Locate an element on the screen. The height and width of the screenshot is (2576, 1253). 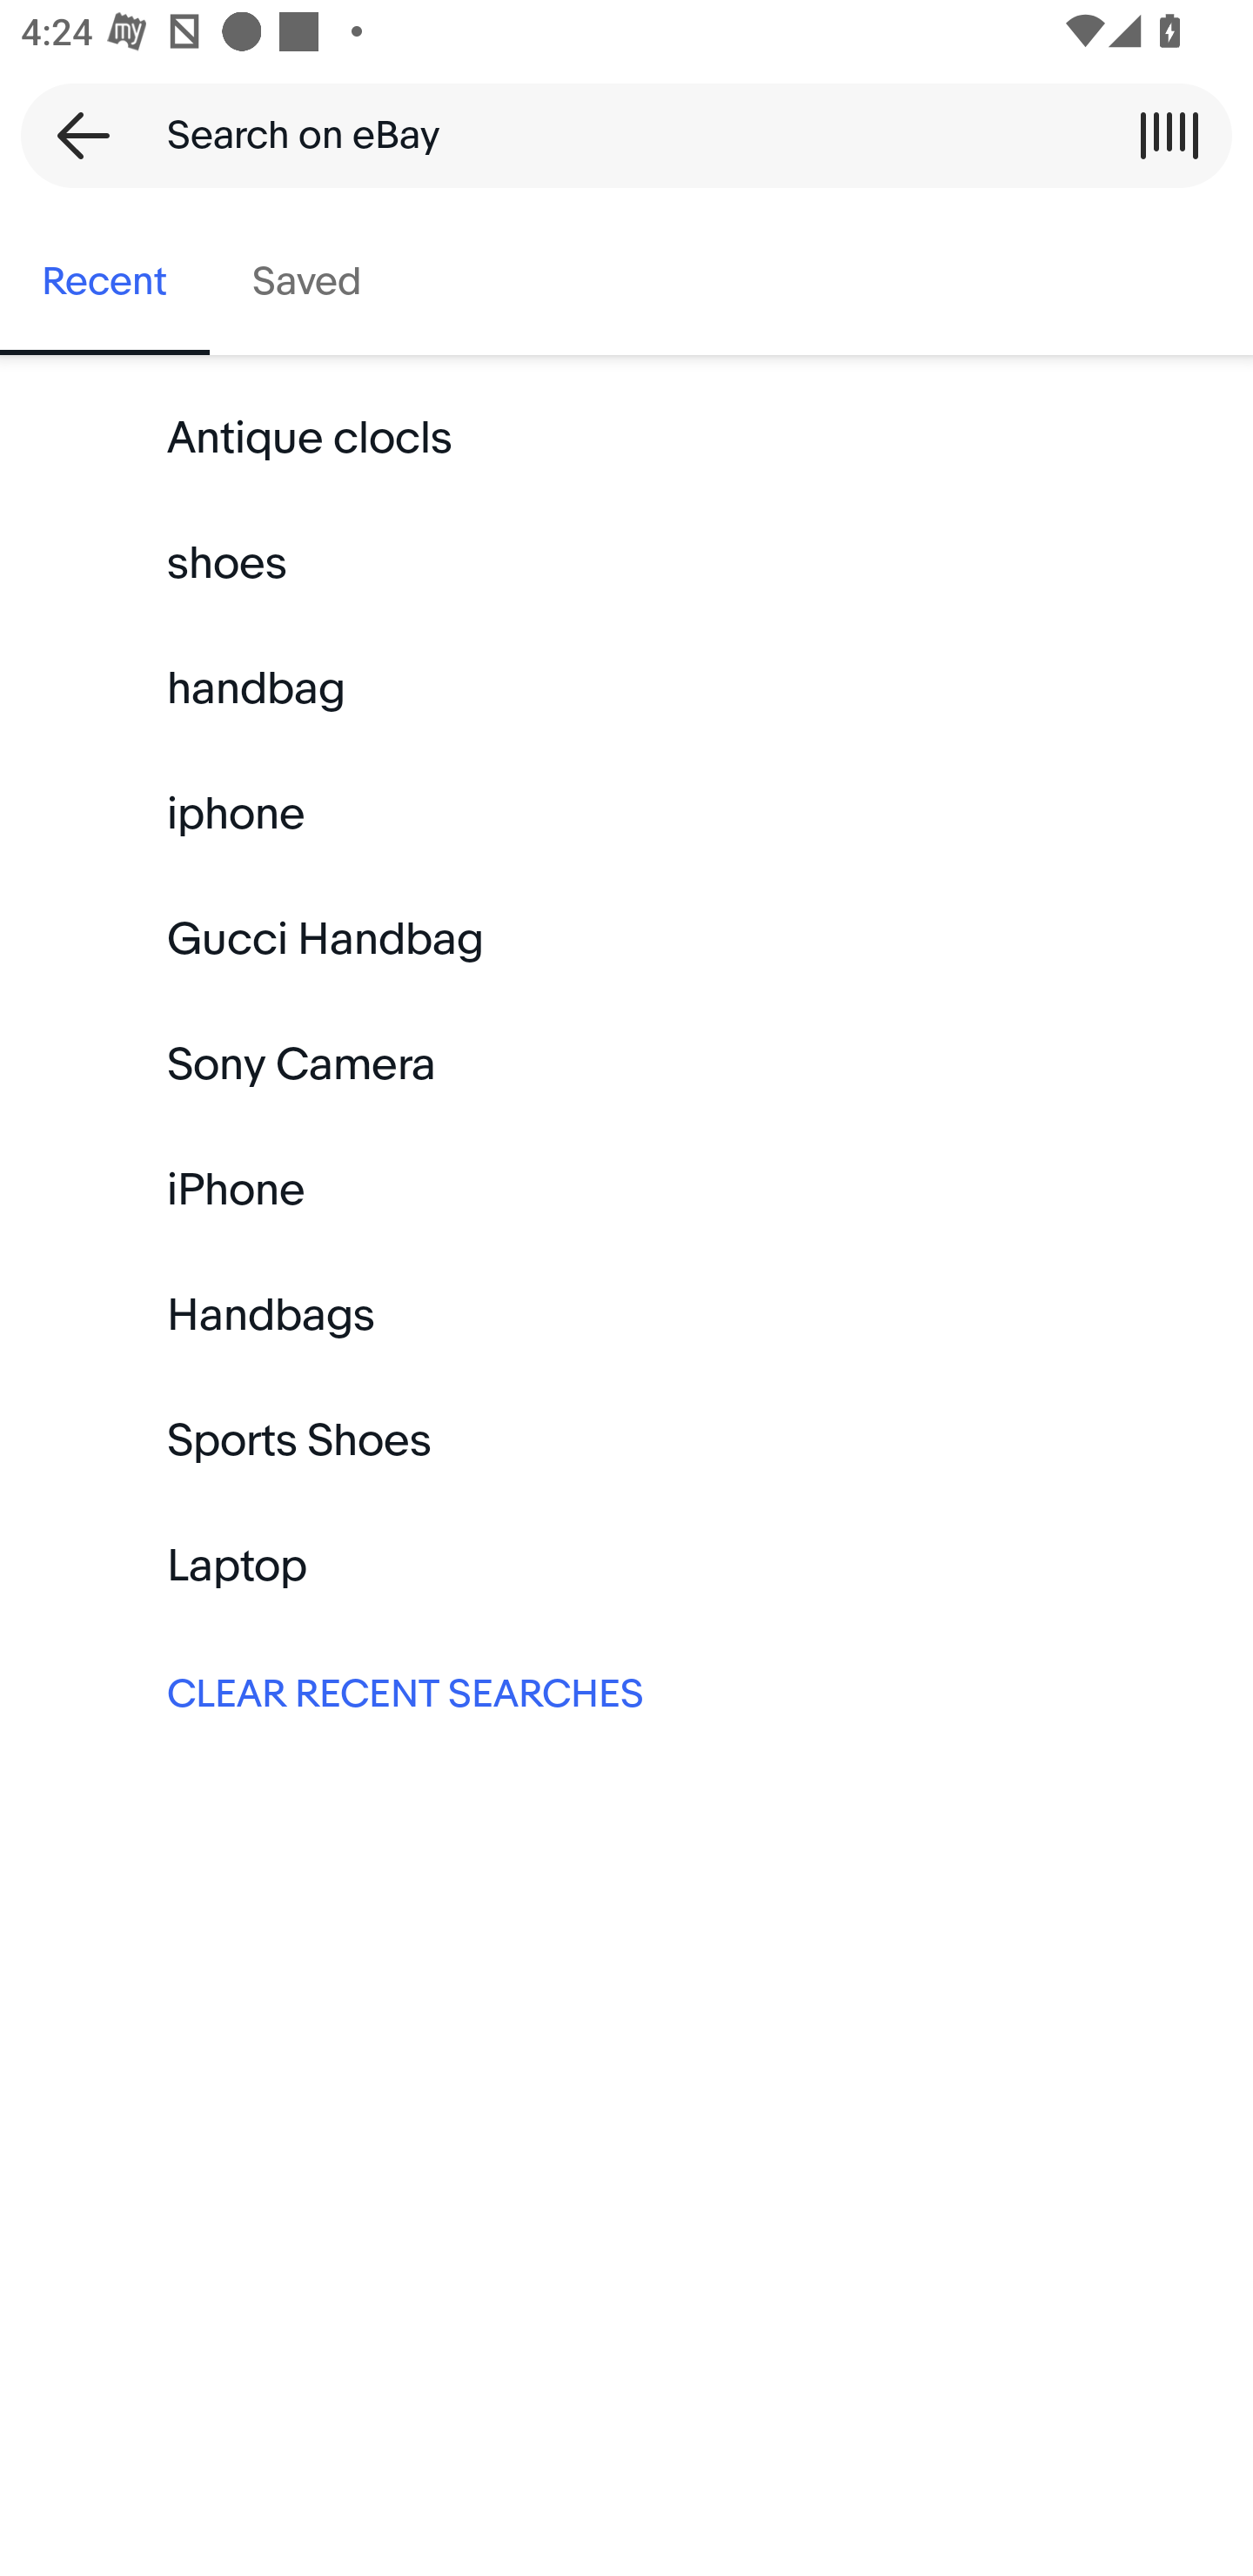
Antique clocls Keyword search Antique clocls: is located at coordinates (626, 439).